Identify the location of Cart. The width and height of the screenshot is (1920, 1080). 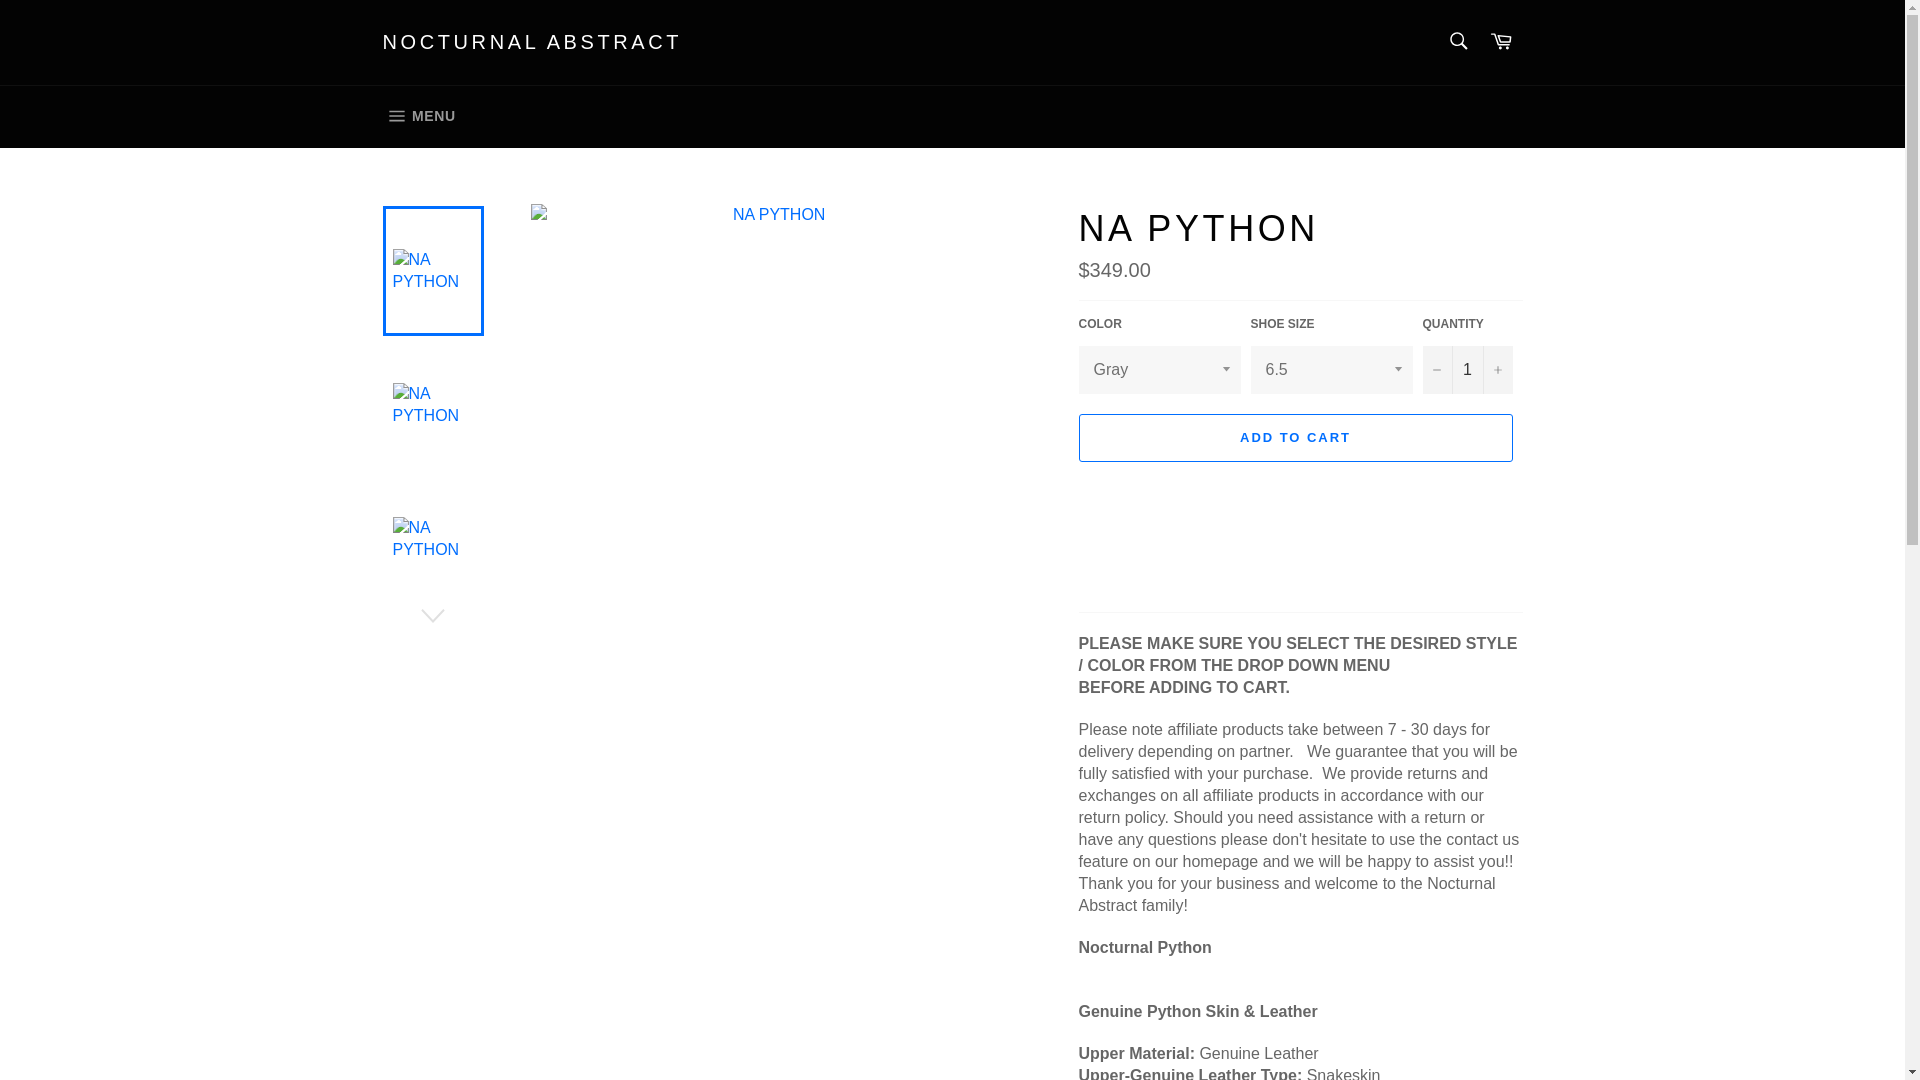
(1501, 42).